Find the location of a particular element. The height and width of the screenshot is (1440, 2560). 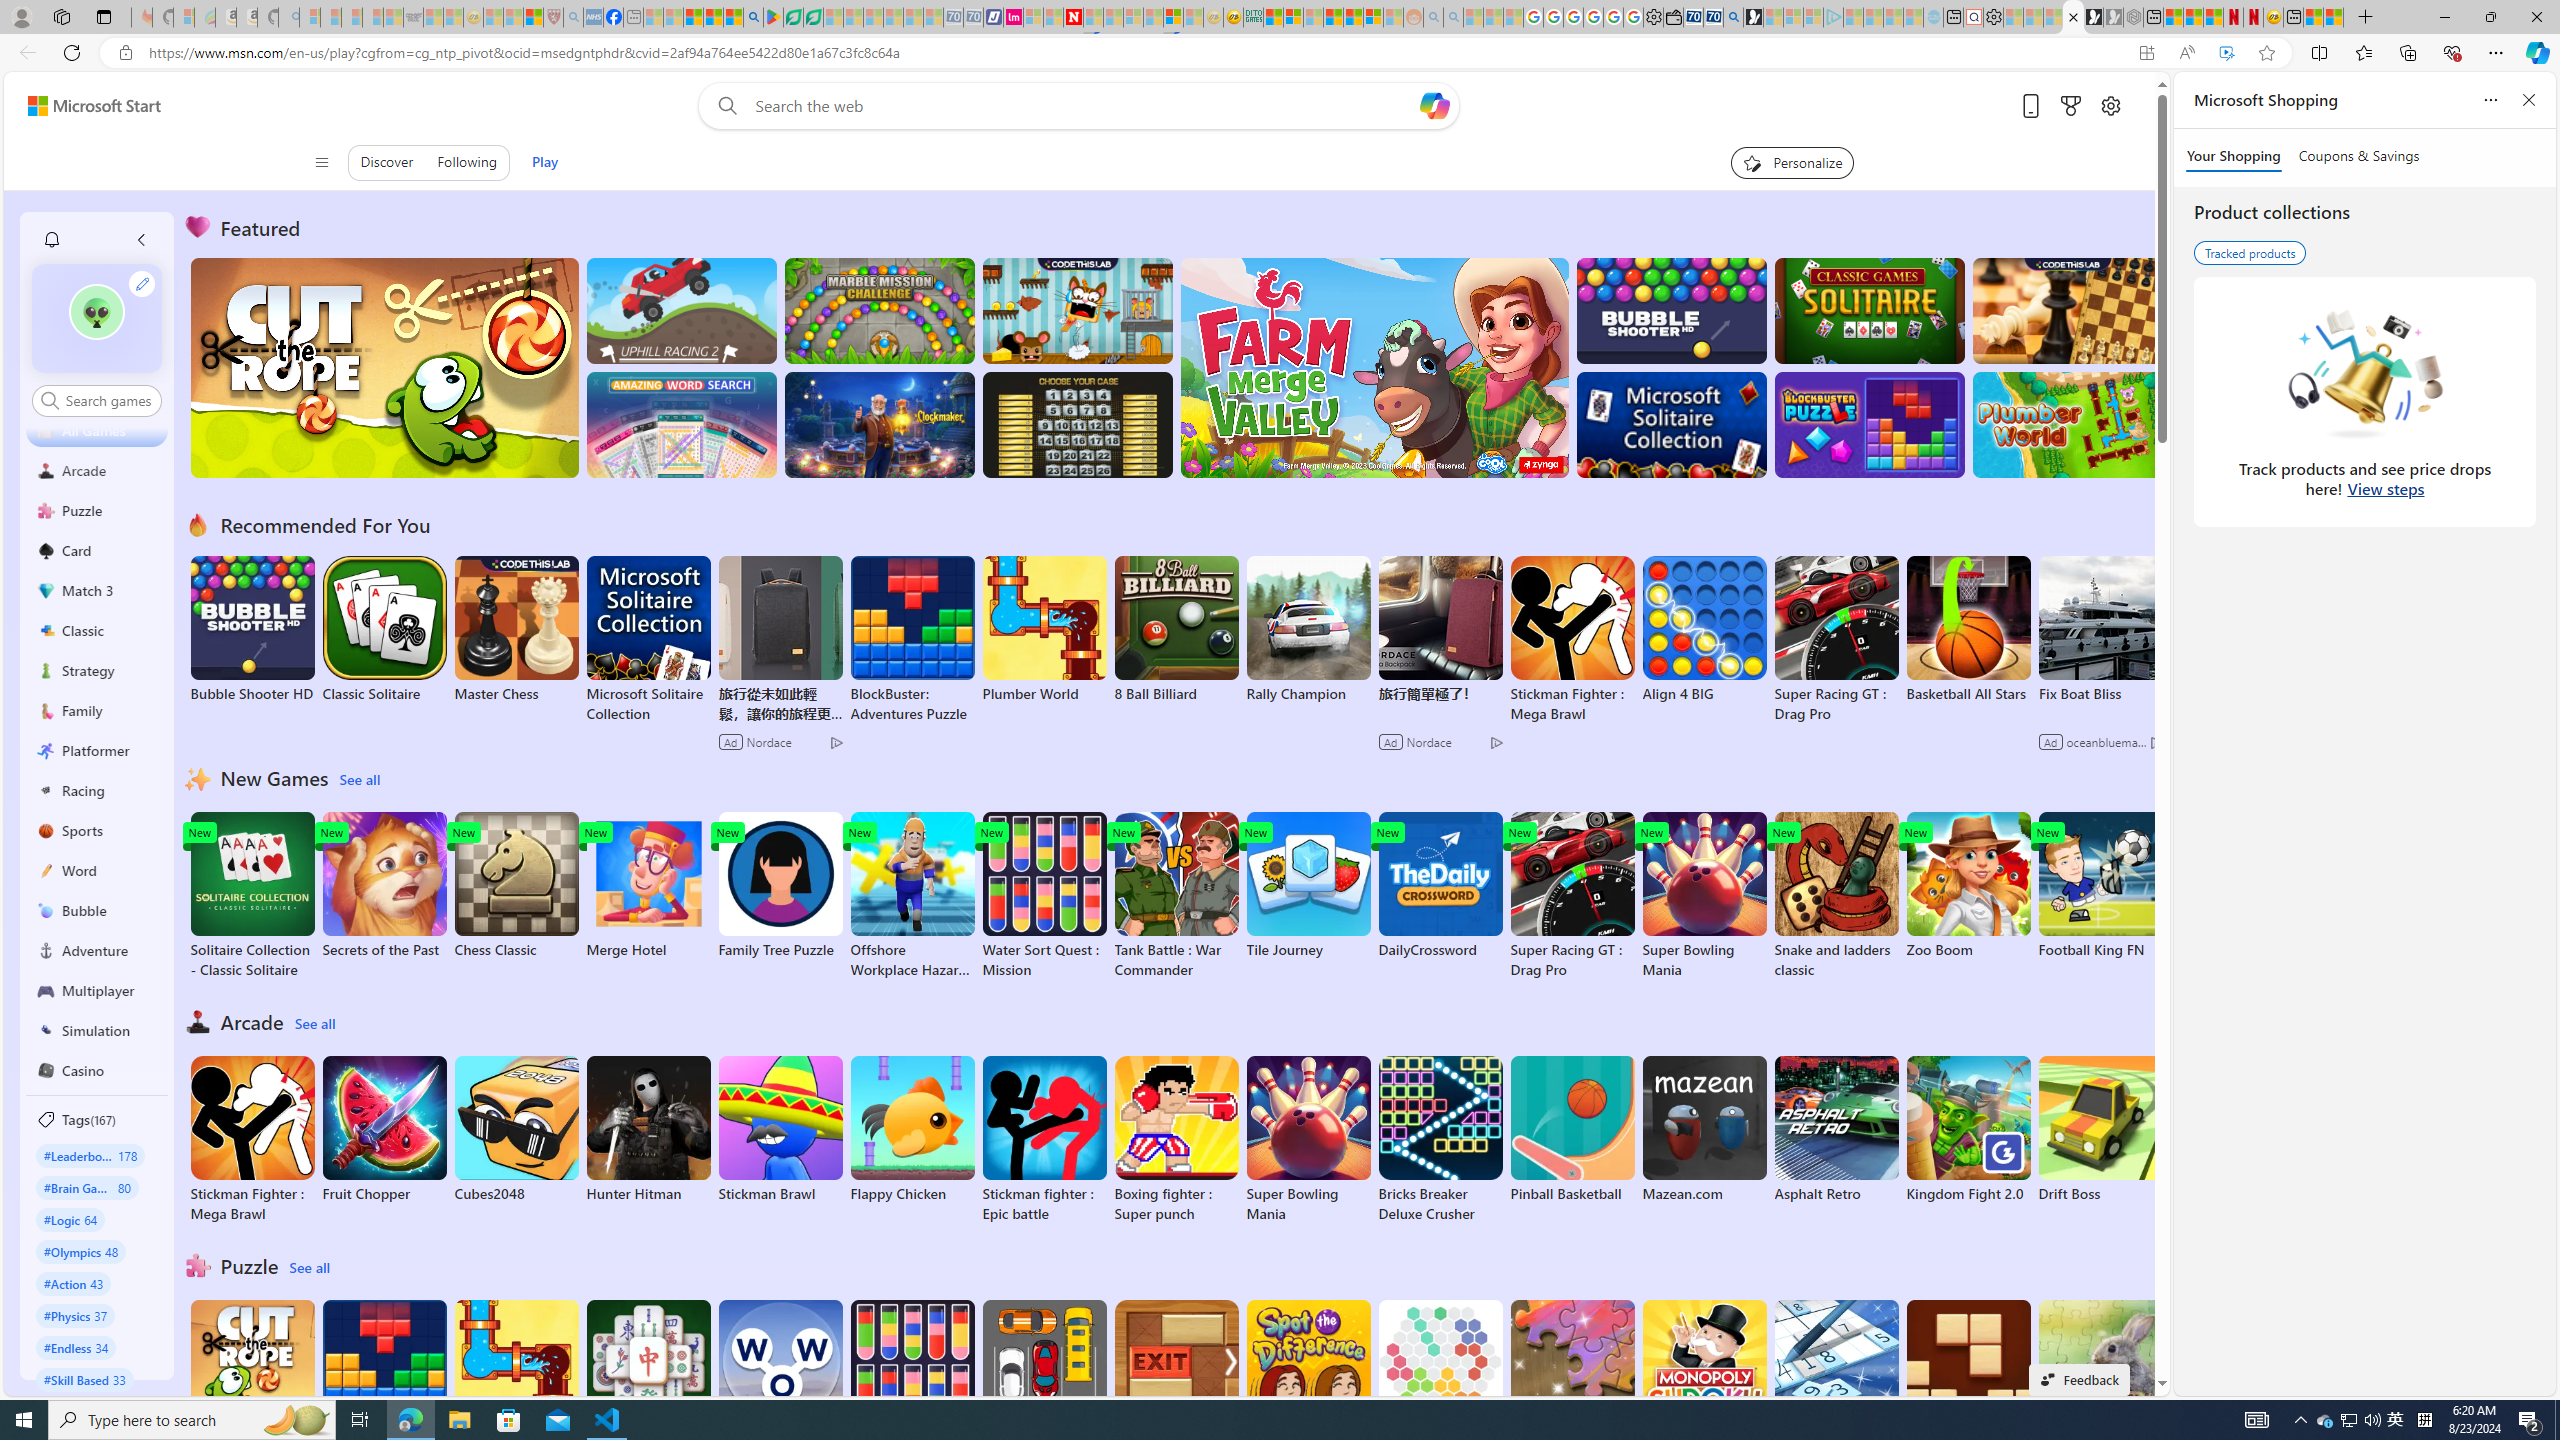

Cubes2048 is located at coordinates (516, 1129).